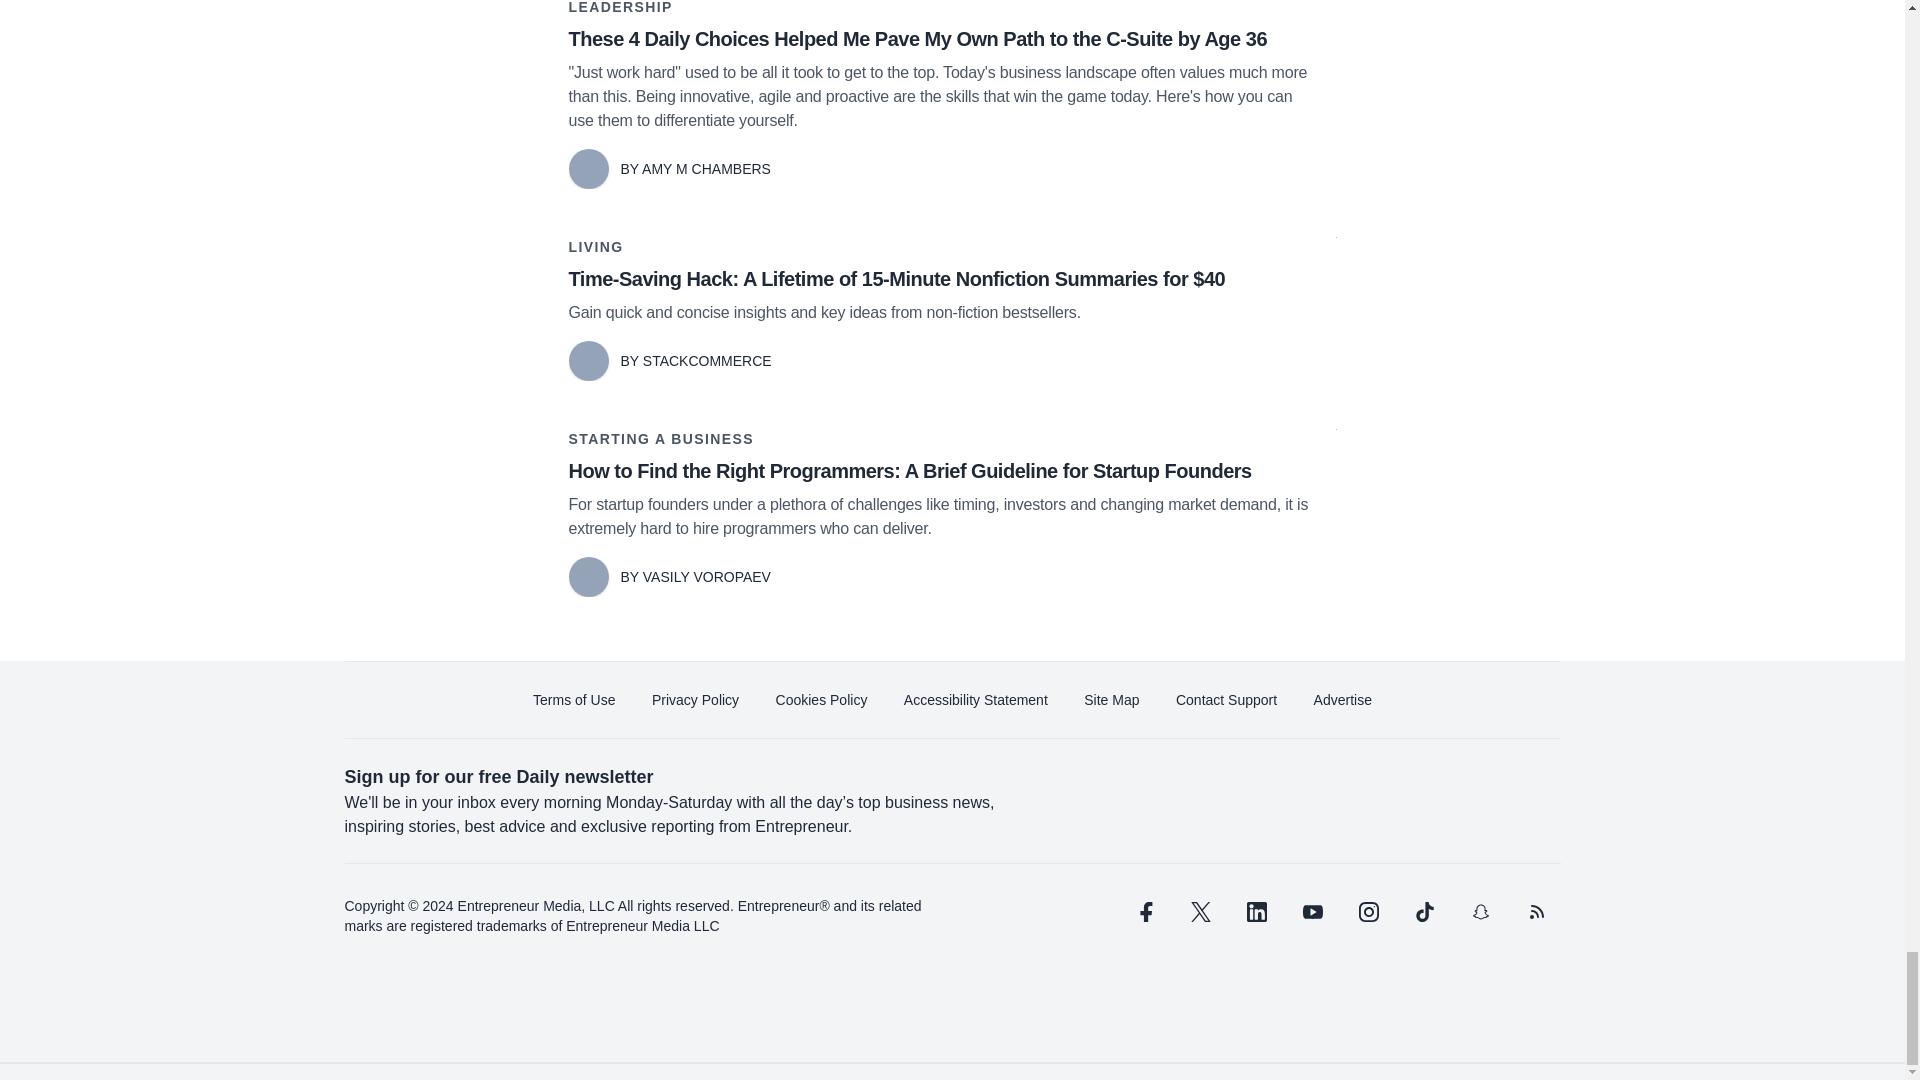 The width and height of the screenshot is (1920, 1080). I want to click on snapchat, so click(1479, 912).